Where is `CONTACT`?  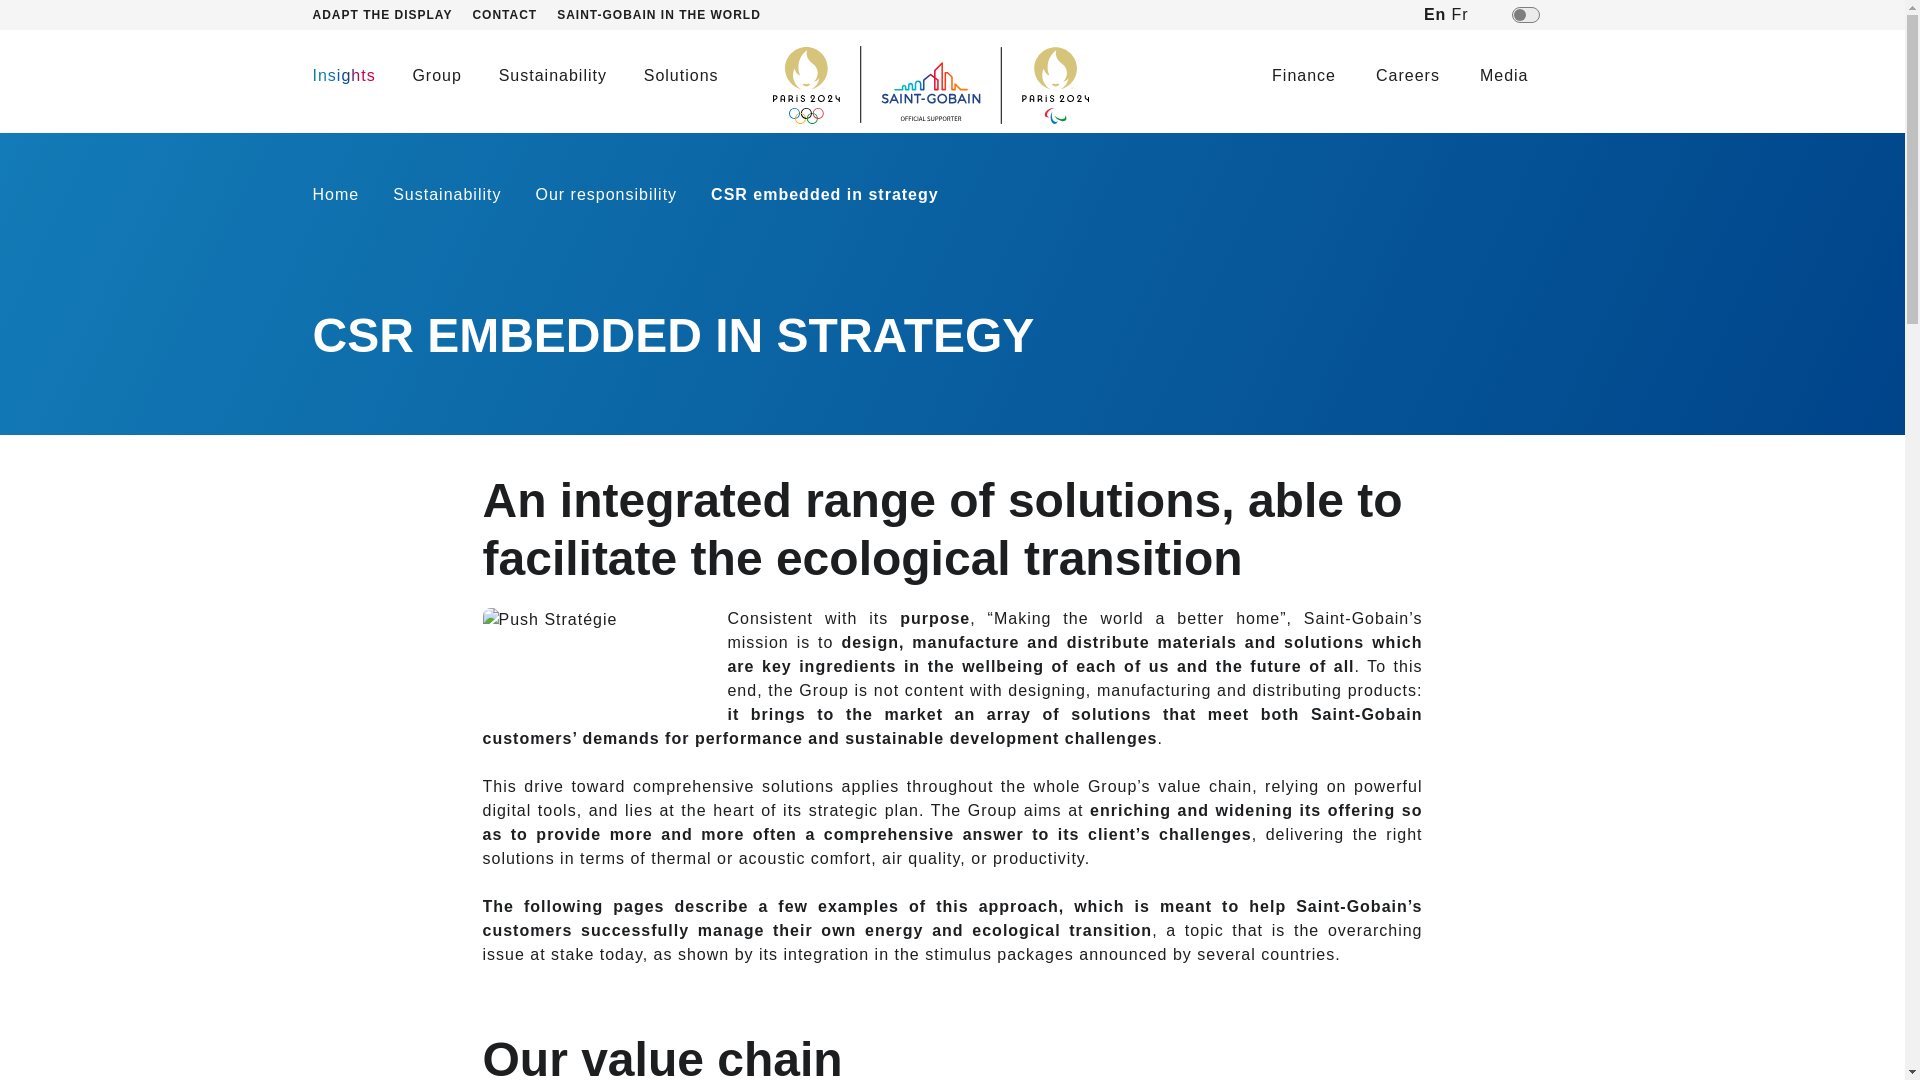
CONTACT is located at coordinates (514, 14).